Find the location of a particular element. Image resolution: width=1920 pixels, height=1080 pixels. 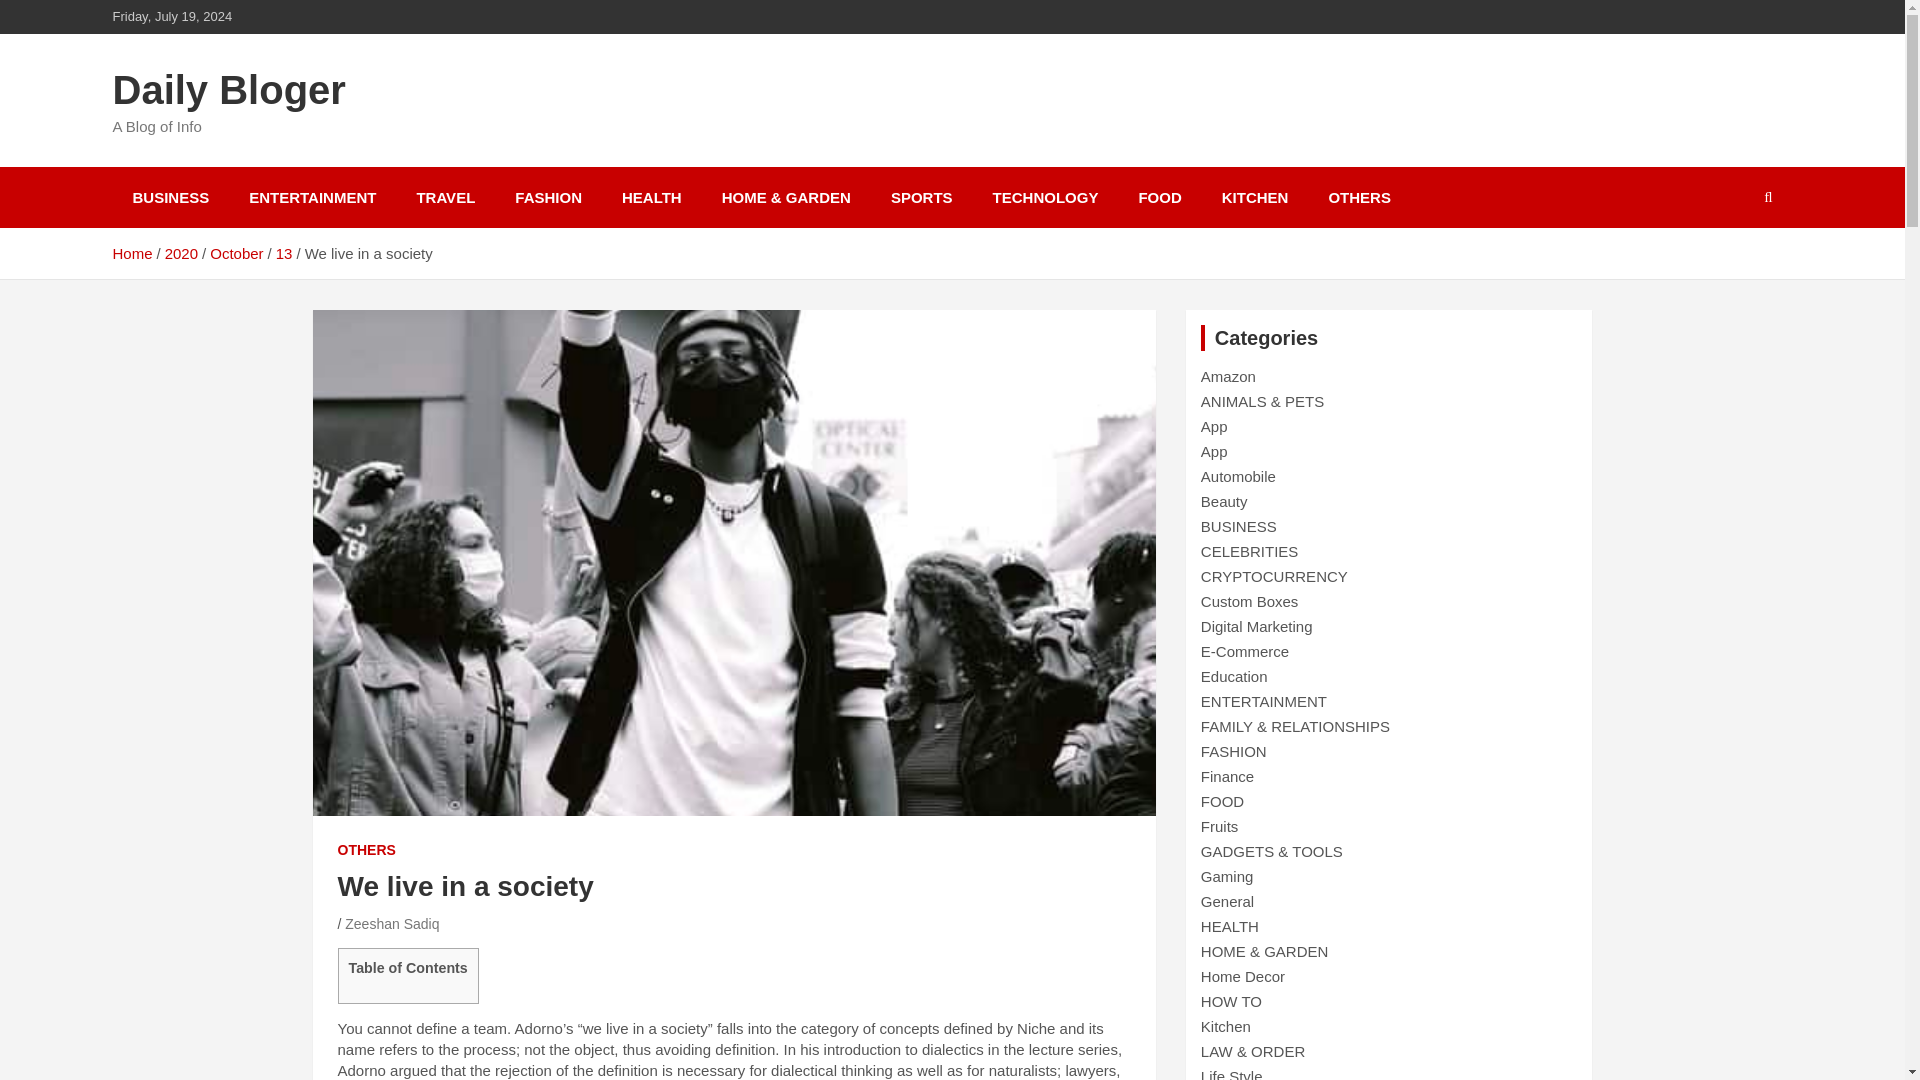

CELEBRITIES is located at coordinates (1250, 552).